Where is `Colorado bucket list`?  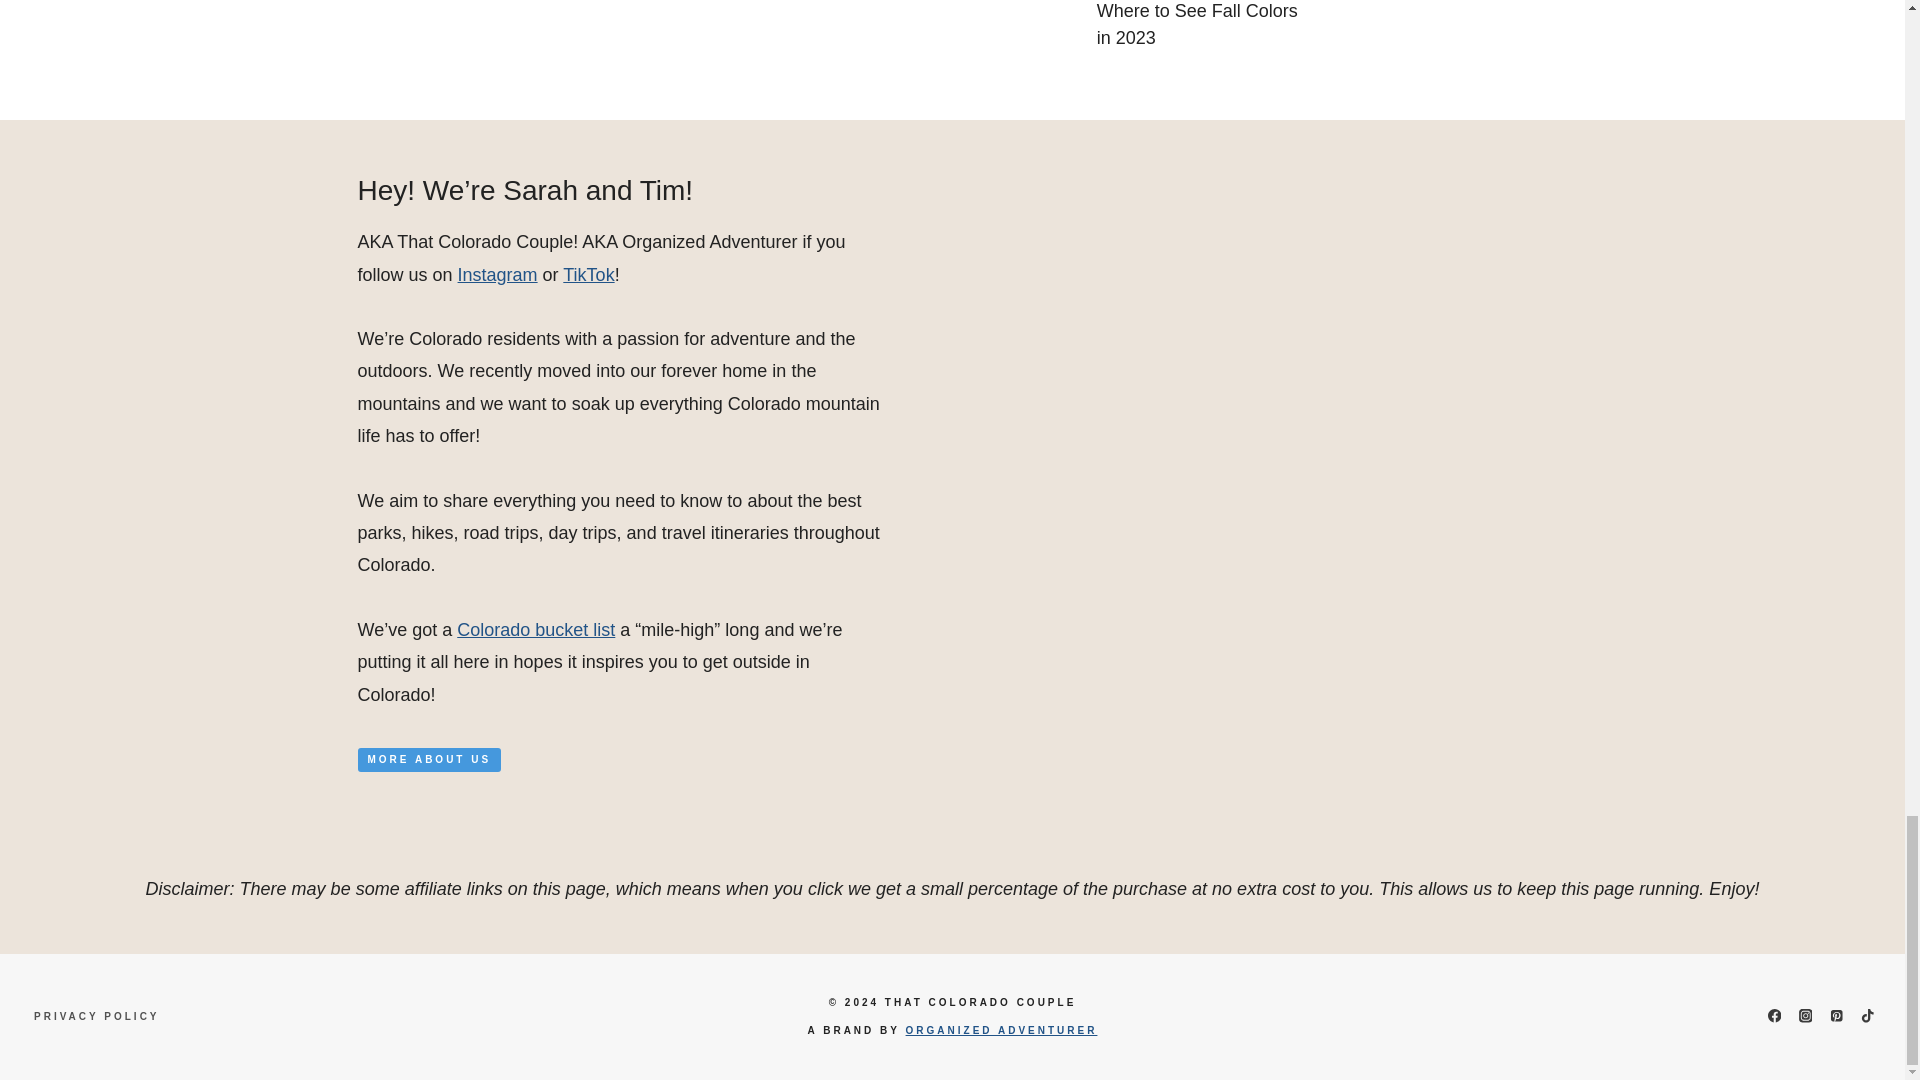 Colorado bucket list is located at coordinates (535, 630).